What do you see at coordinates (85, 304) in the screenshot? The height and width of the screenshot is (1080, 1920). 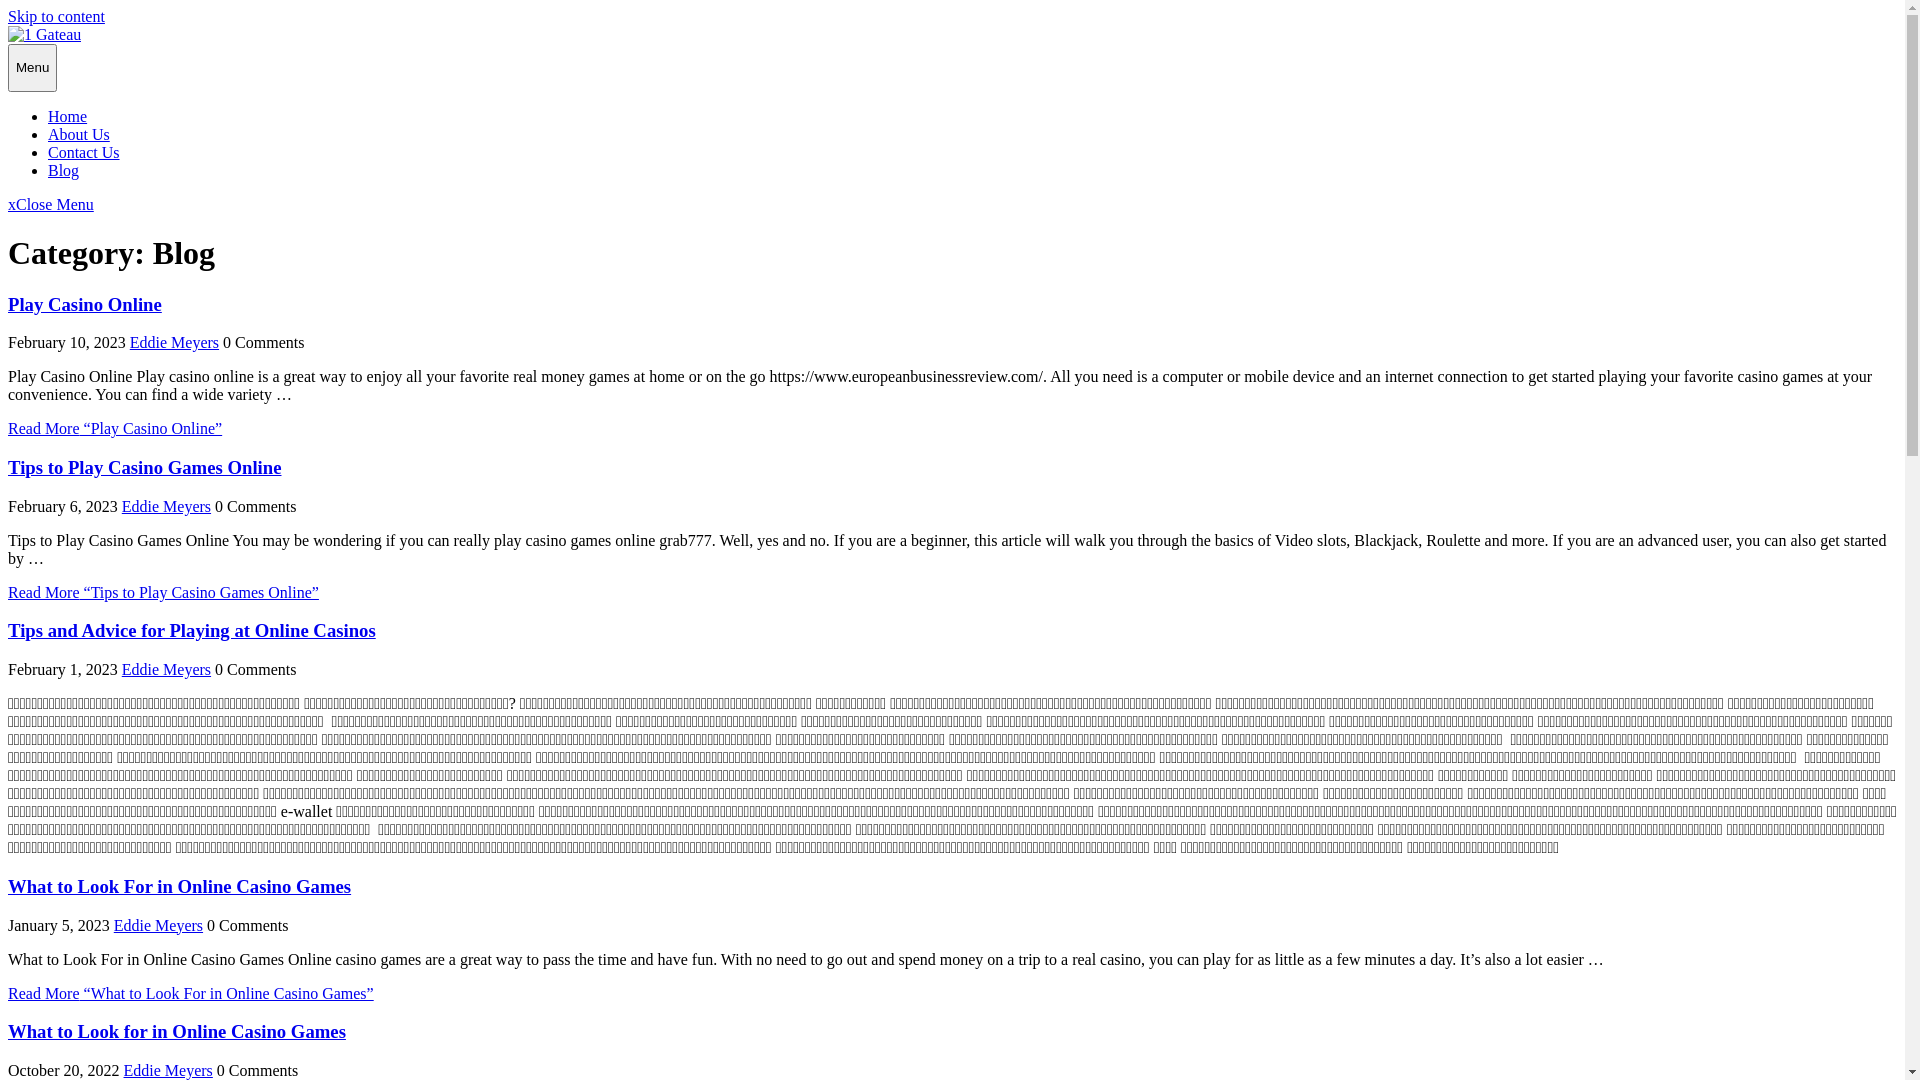 I see `Play Casino Online` at bounding box center [85, 304].